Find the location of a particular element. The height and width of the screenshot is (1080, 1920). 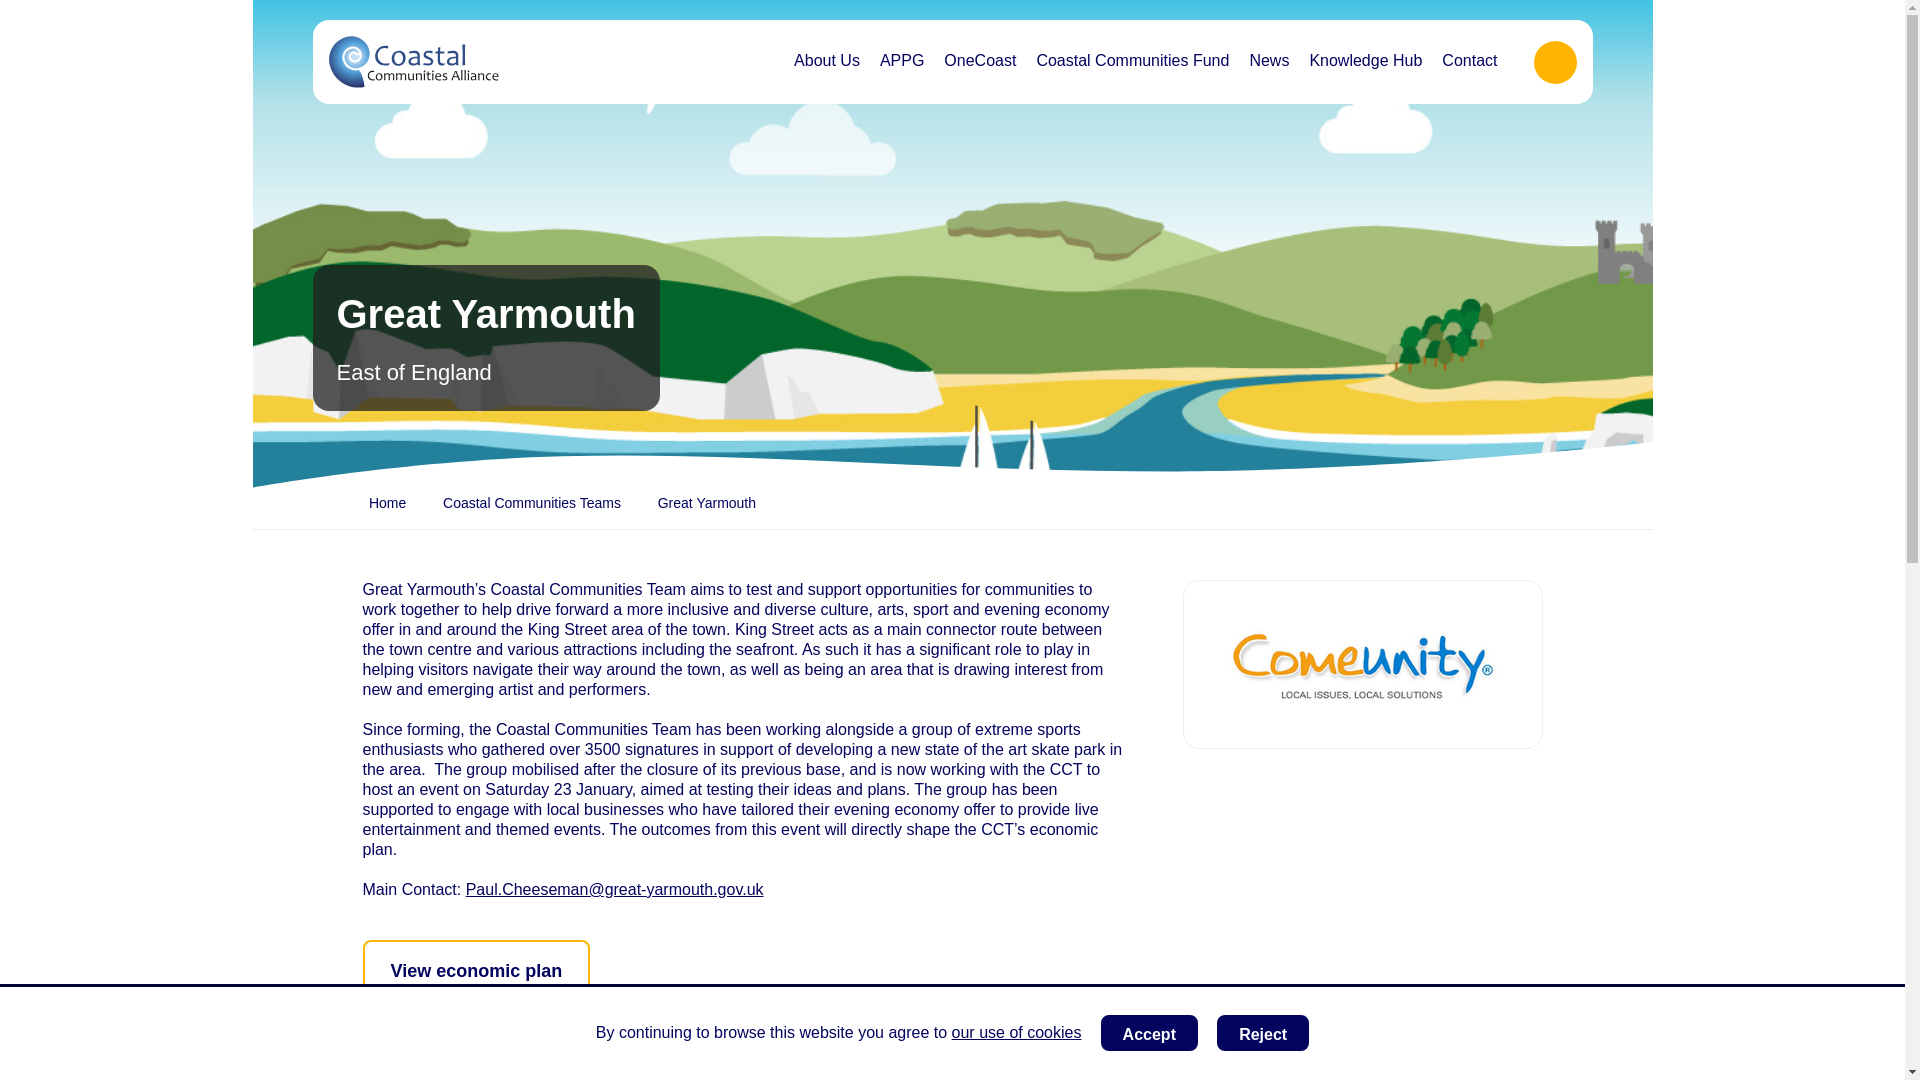

Coastal Communities Teams is located at coordinates (532, 504).